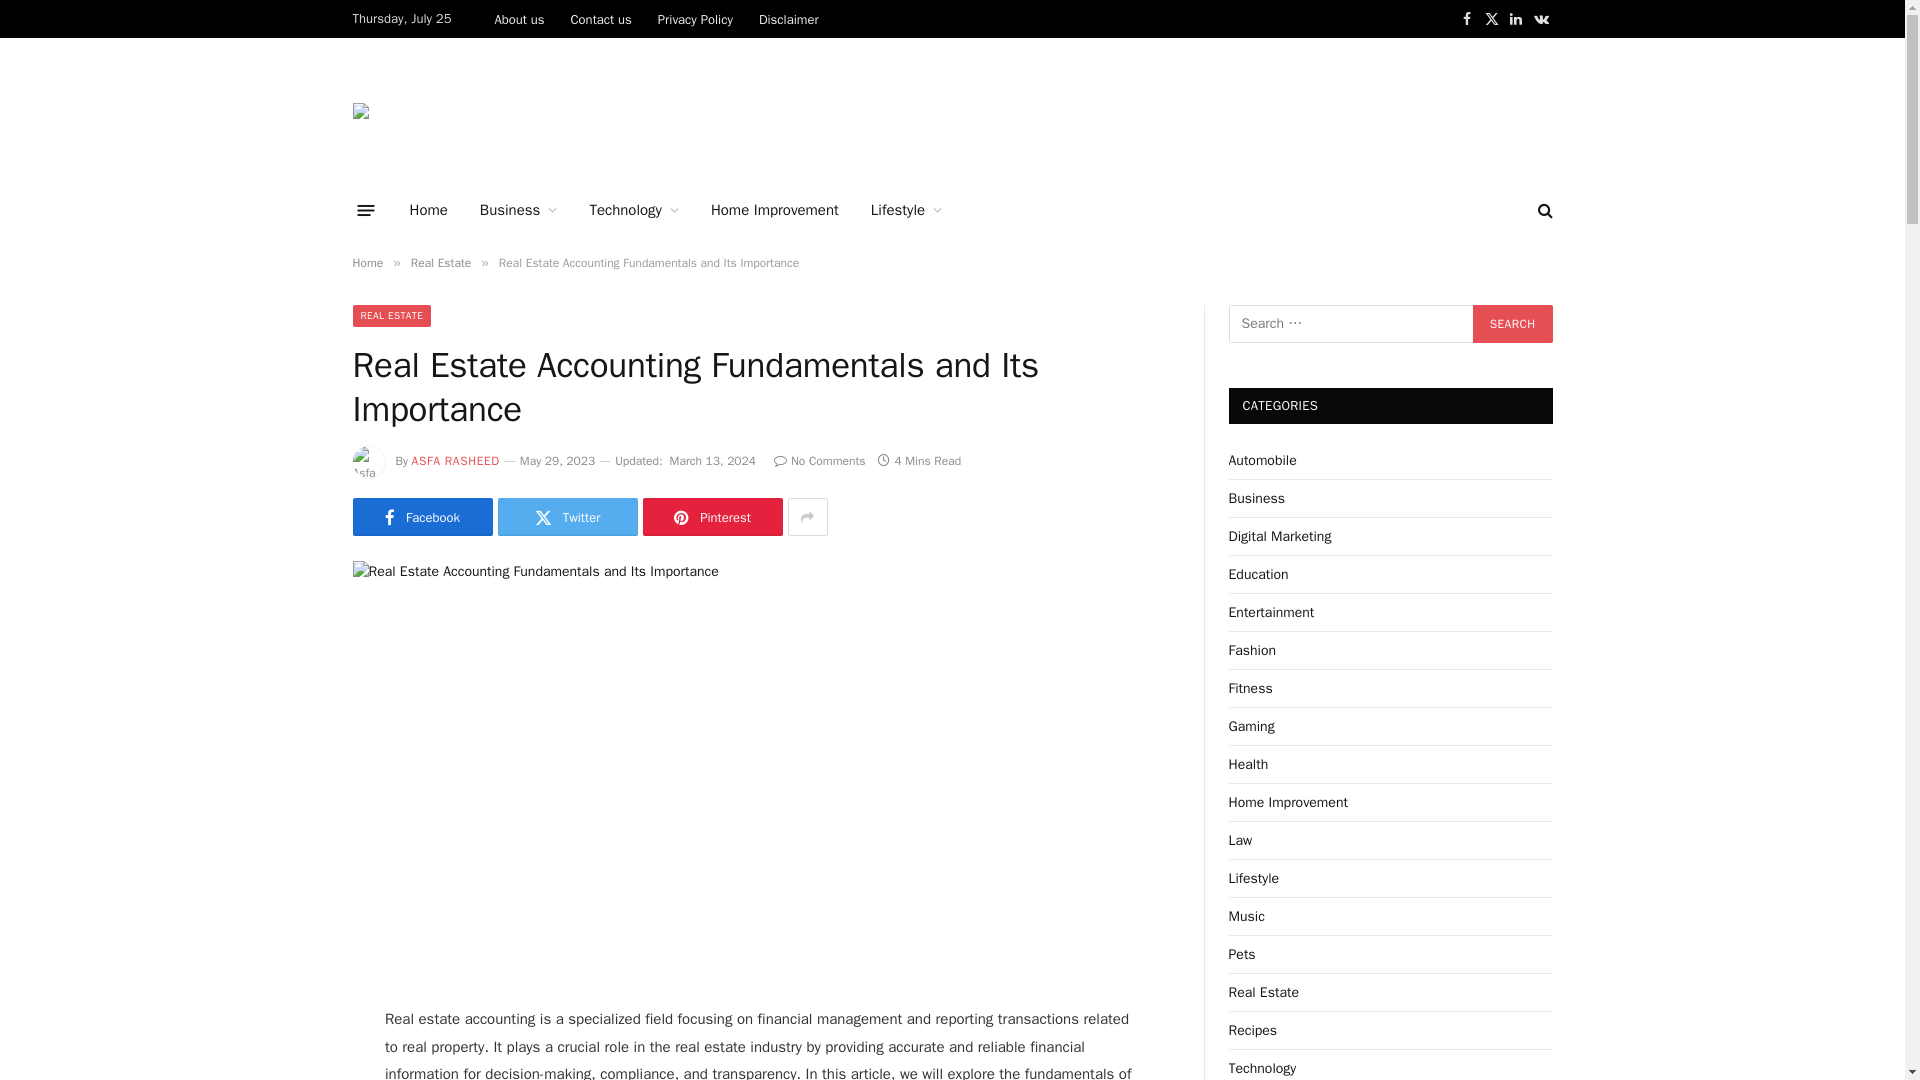 The height and width of the screenshot is (1080, 1920). What do you see at coordinates (634, 210) in the screenshot?
I see `Technology` at bounding box center [634, 210].